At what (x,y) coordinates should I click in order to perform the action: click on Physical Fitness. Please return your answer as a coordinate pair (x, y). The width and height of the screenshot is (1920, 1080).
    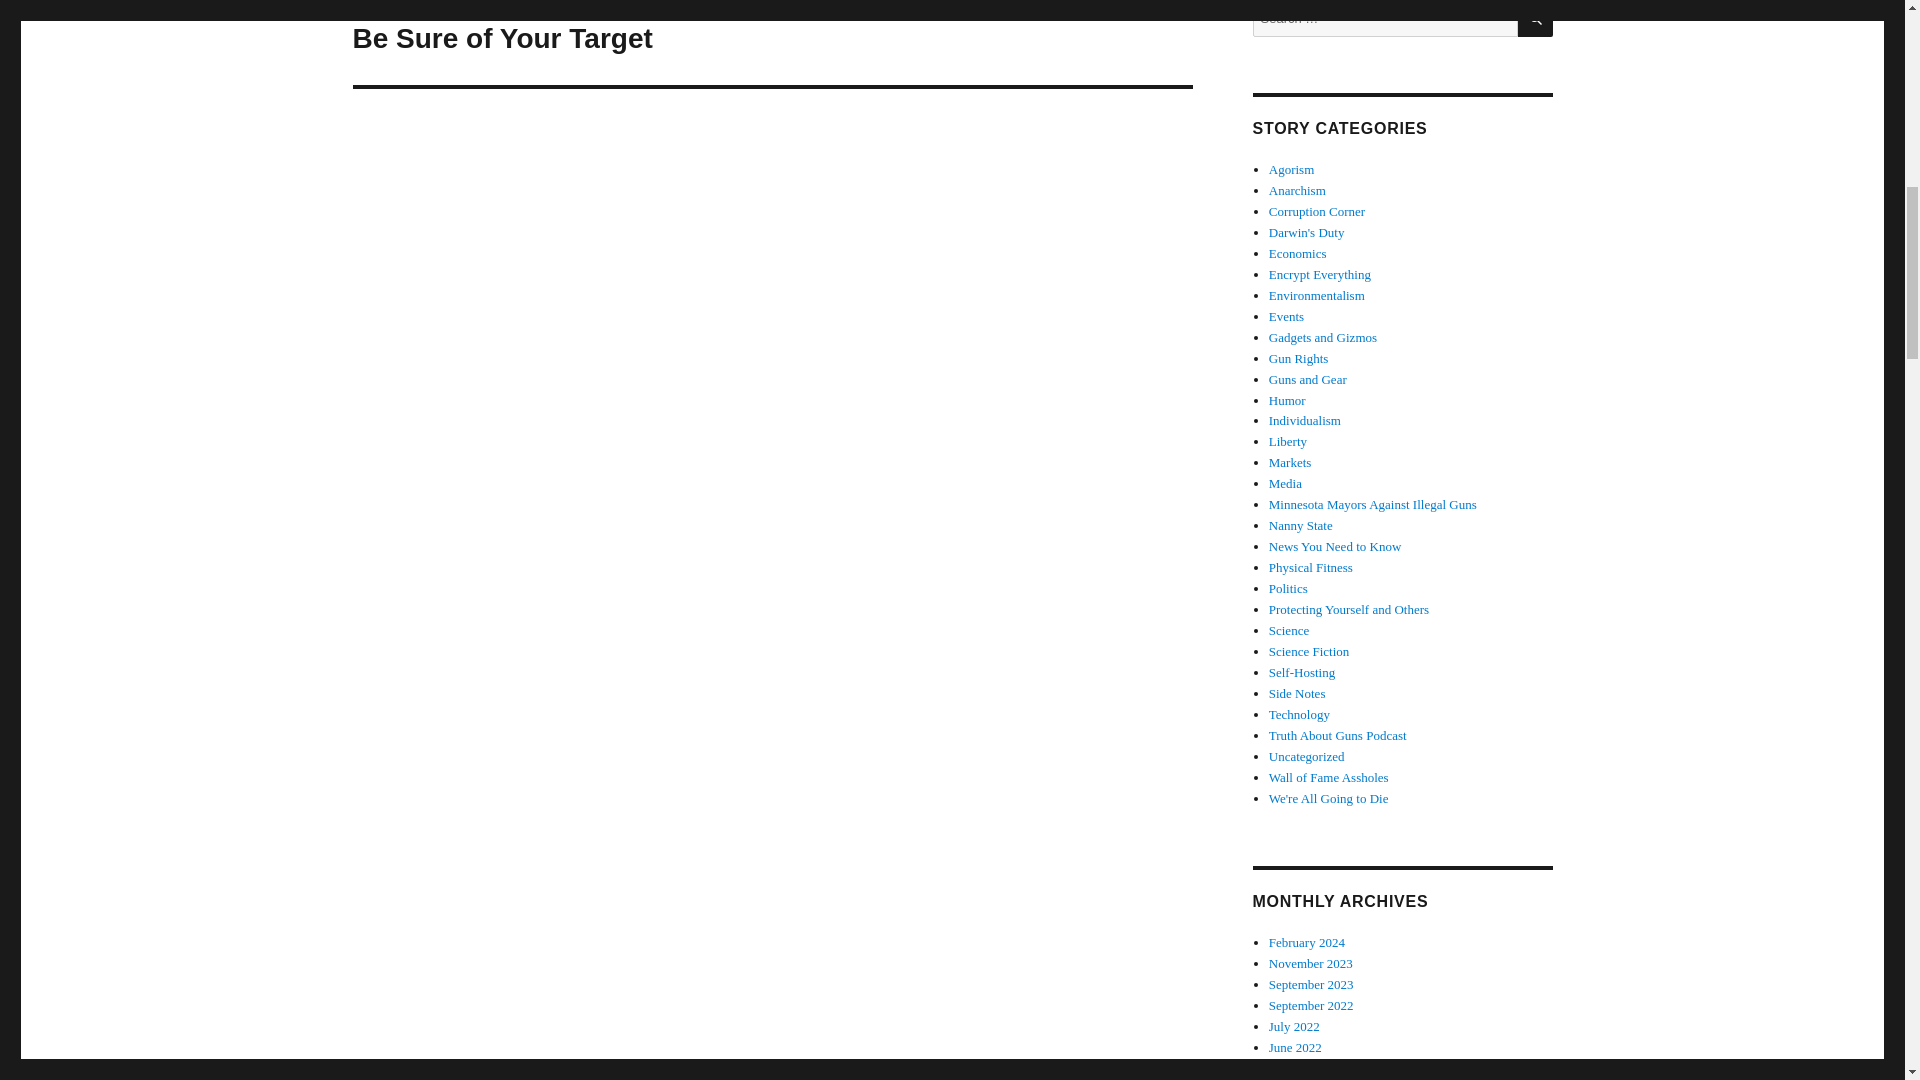
    Looking at the image, I should click on (772, 42).